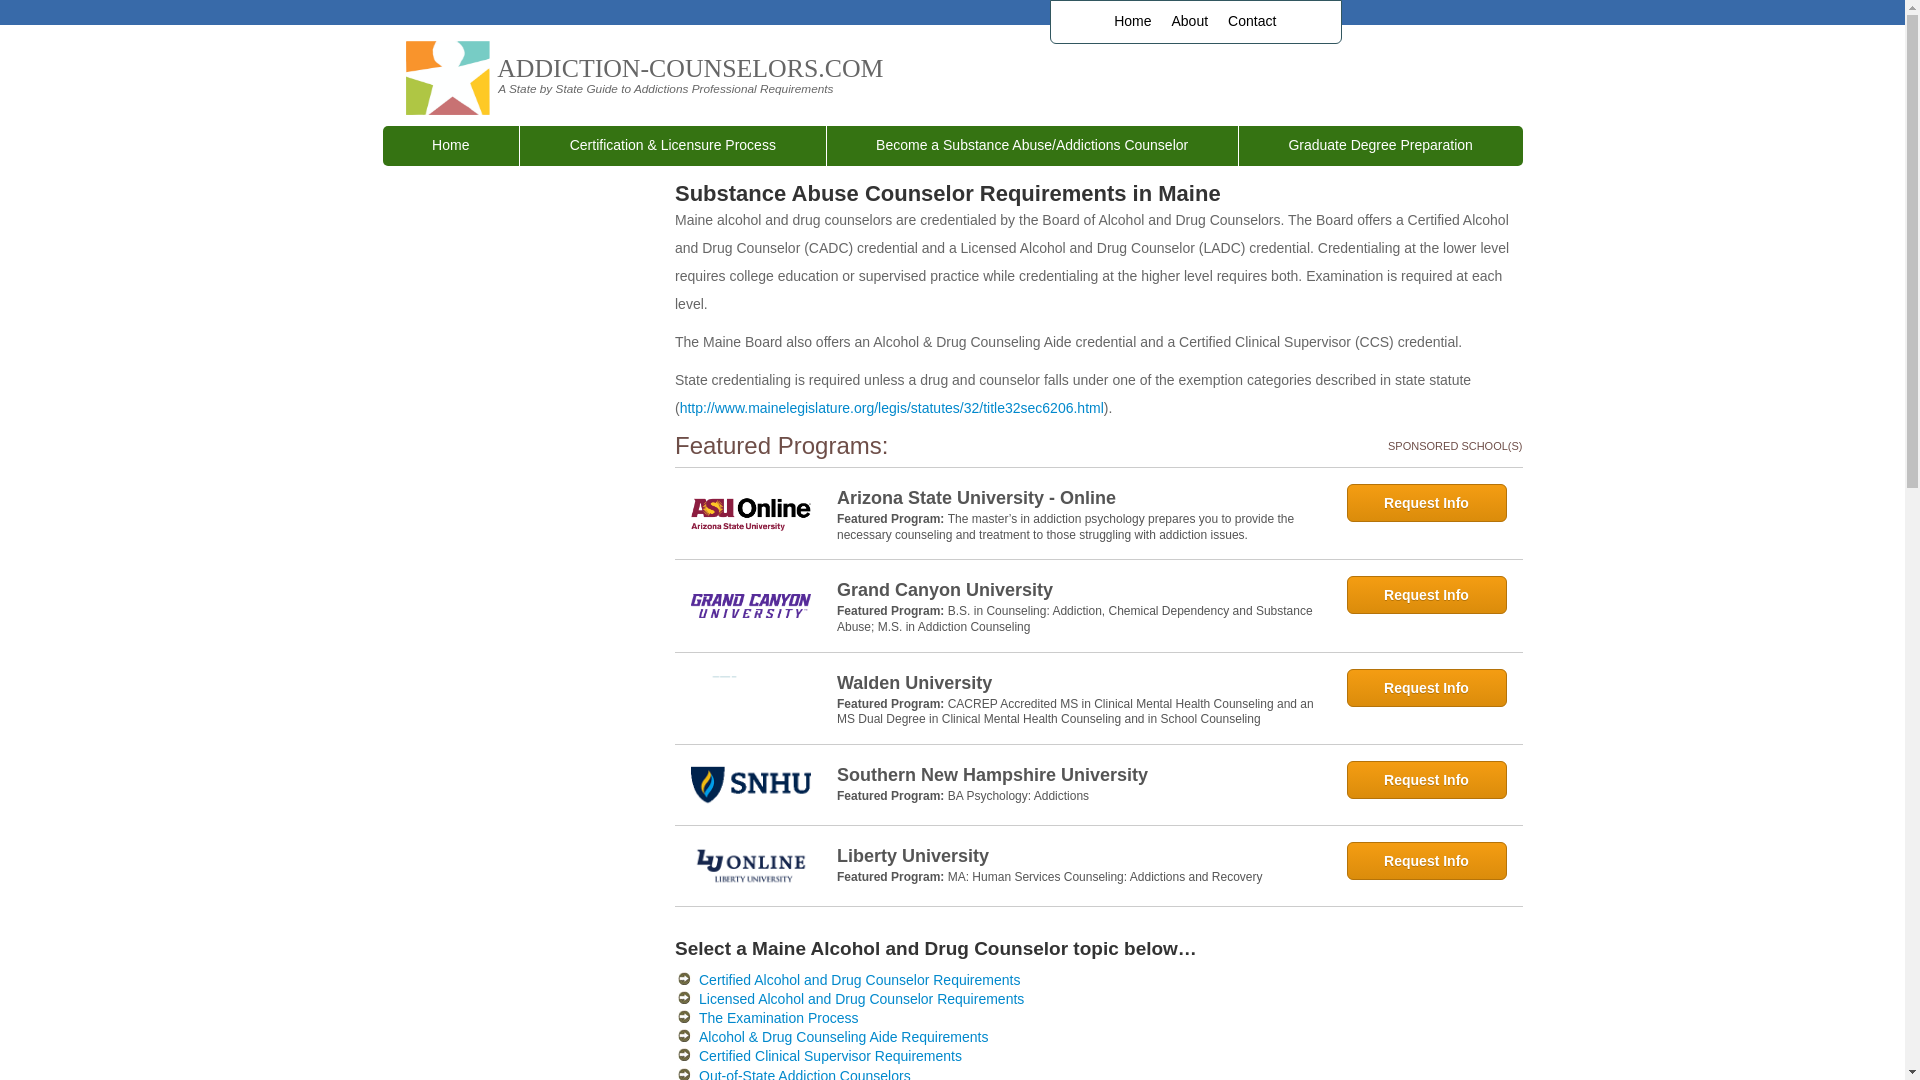 The width and height of the screenshot is (1920, 1080). Describe the element at coordinates (1380, 146) in the screenshot. I see `Graduate Degree Preparation` at that location.